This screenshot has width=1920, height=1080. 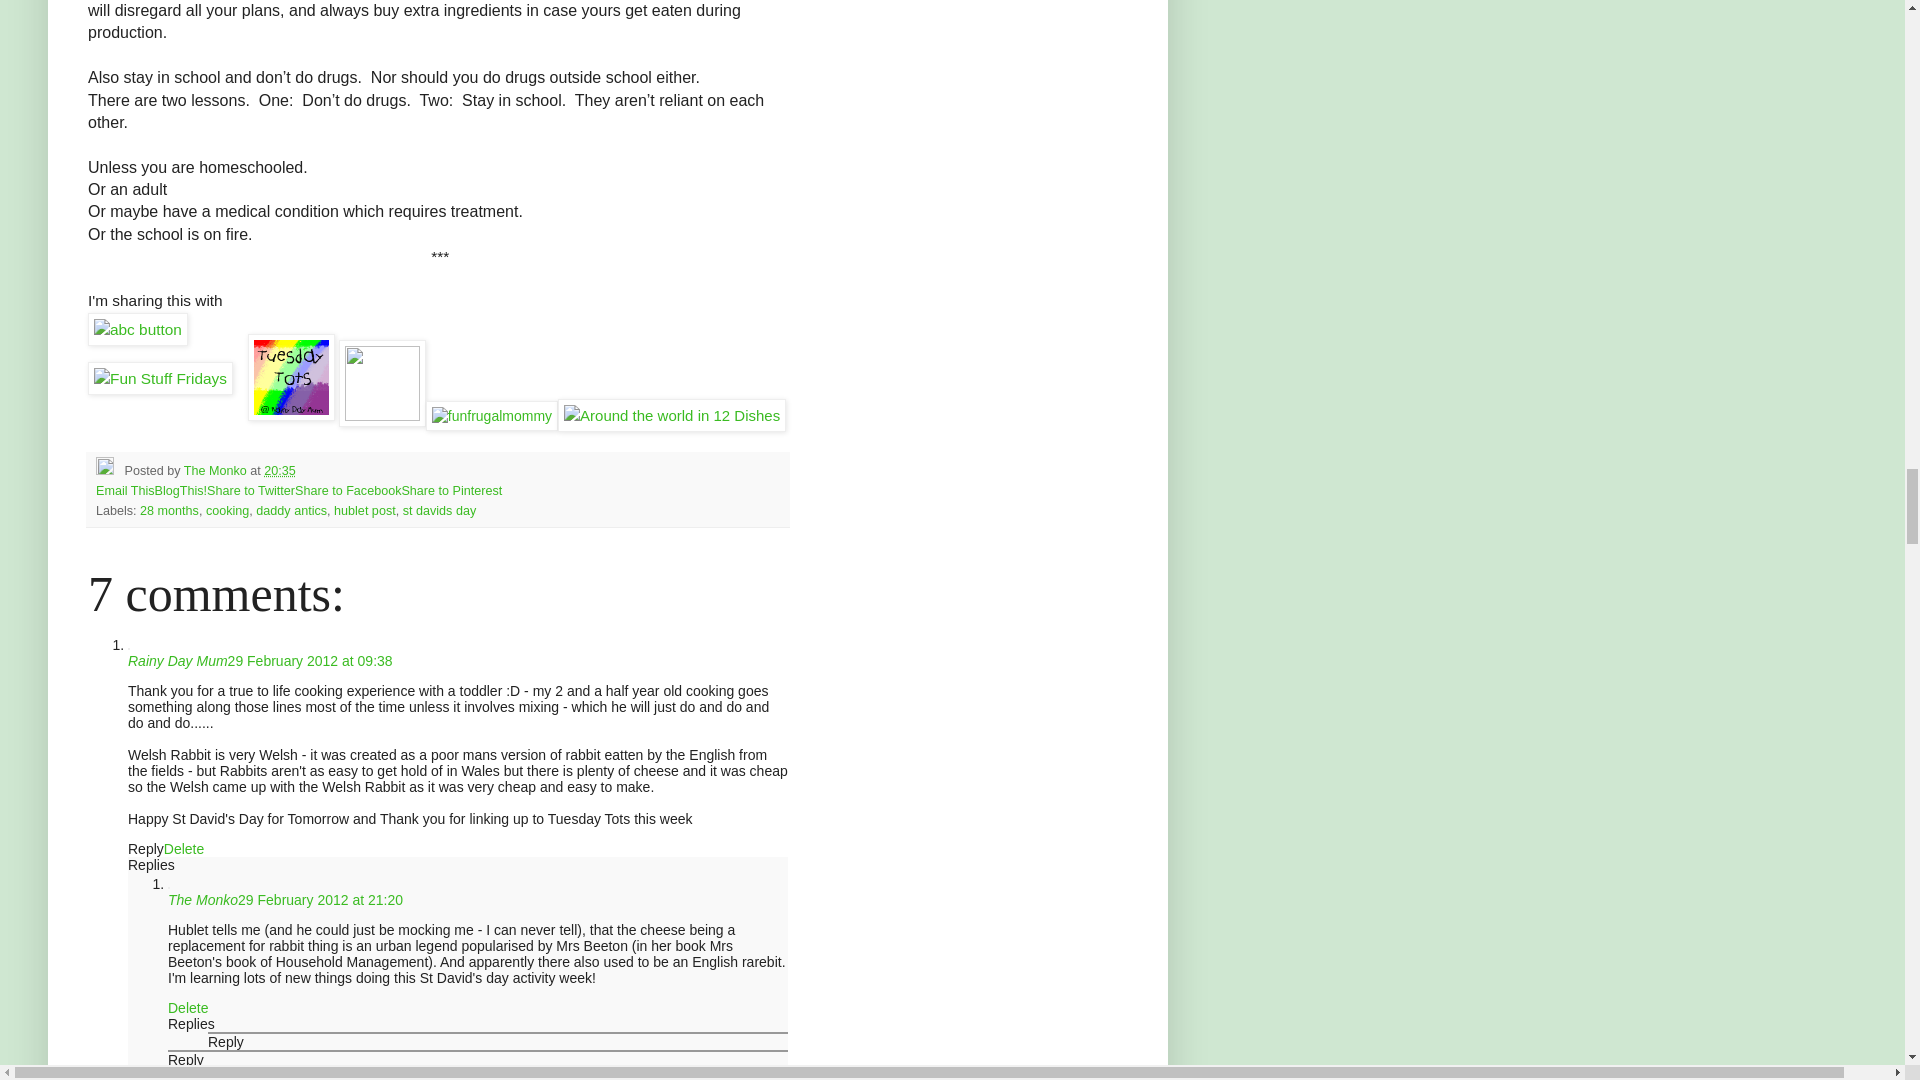 I want to click on author profile, so click(x=218, y=471).